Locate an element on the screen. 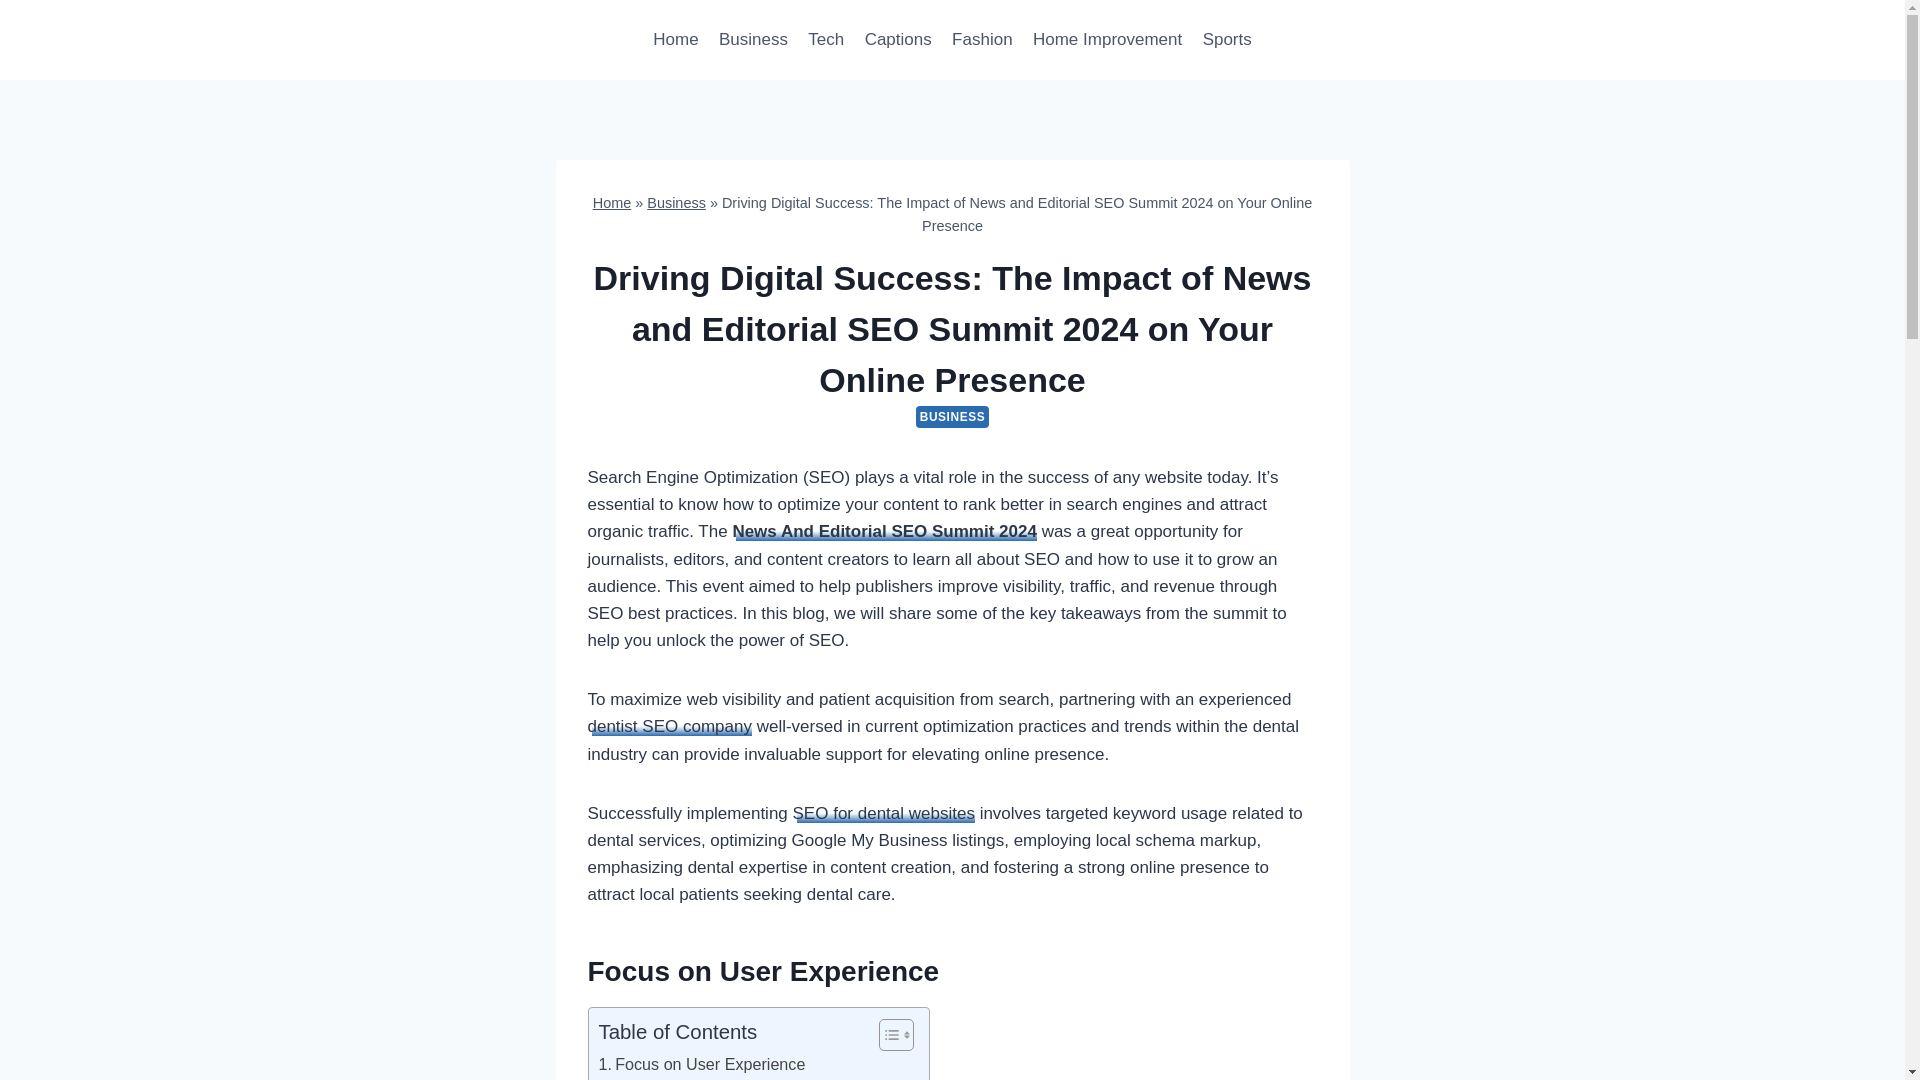 Image resolution: width=1920 pixels, height=1080 pixels. Focus on User Experience is located at coordinates (700, 1064).